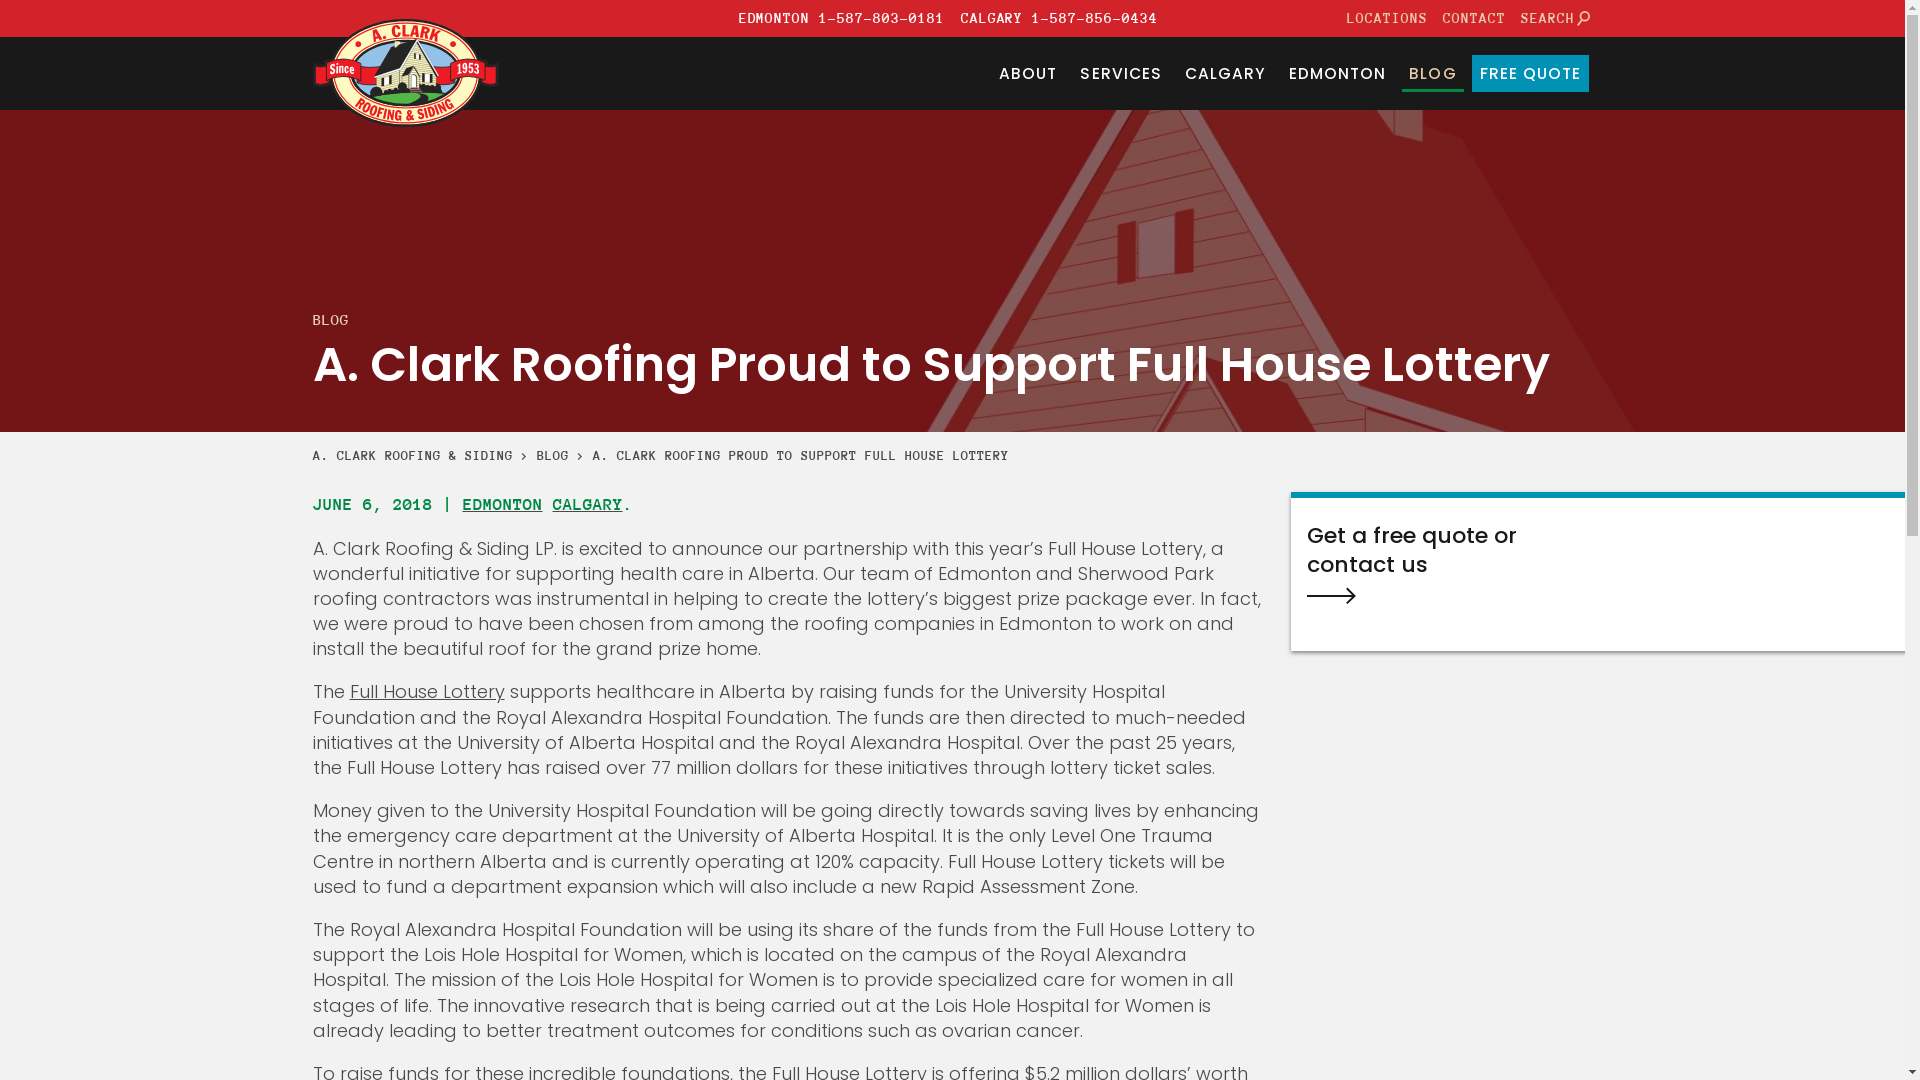  I want to click on BLOG, so click(1434, 74).